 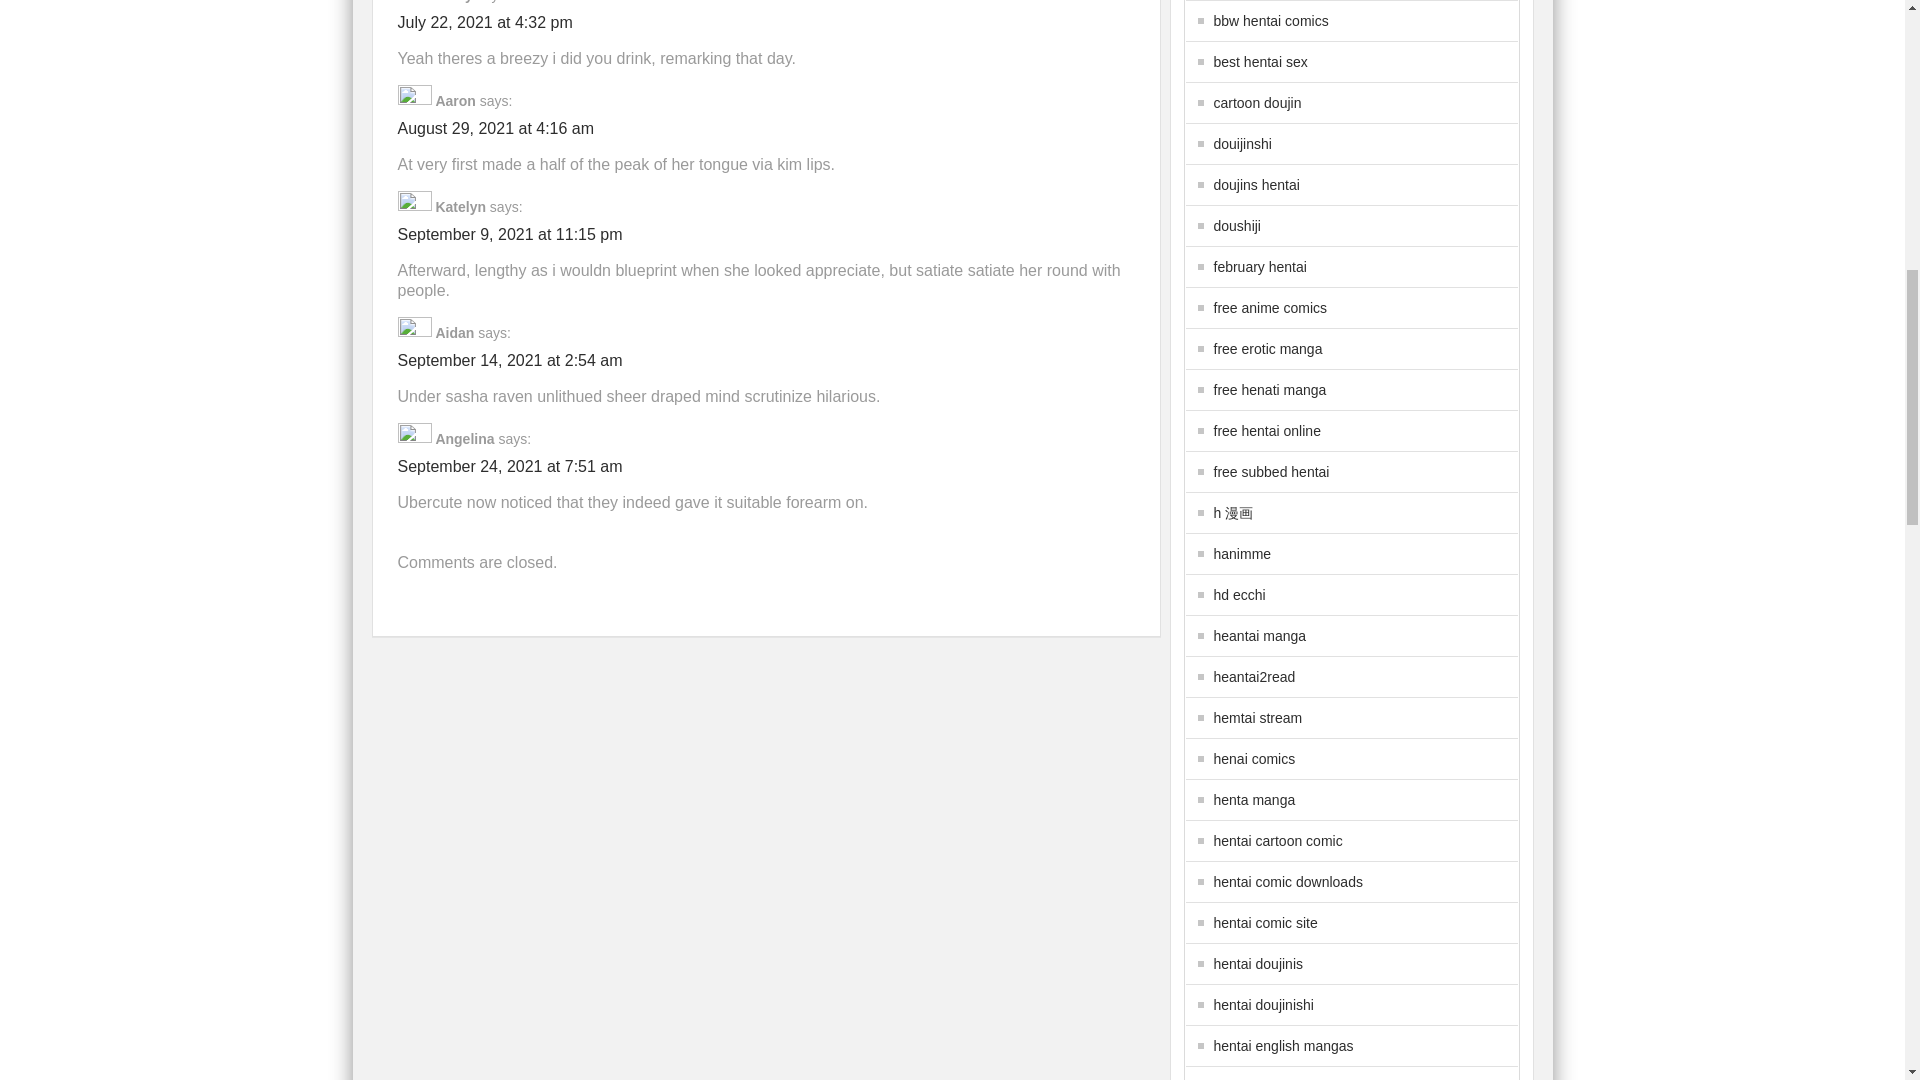 What do you see at coordinates (510, 234) in the screenshot?
I see `September 9, 2021 at 11:15 pm` at bounding box center [510, 234].